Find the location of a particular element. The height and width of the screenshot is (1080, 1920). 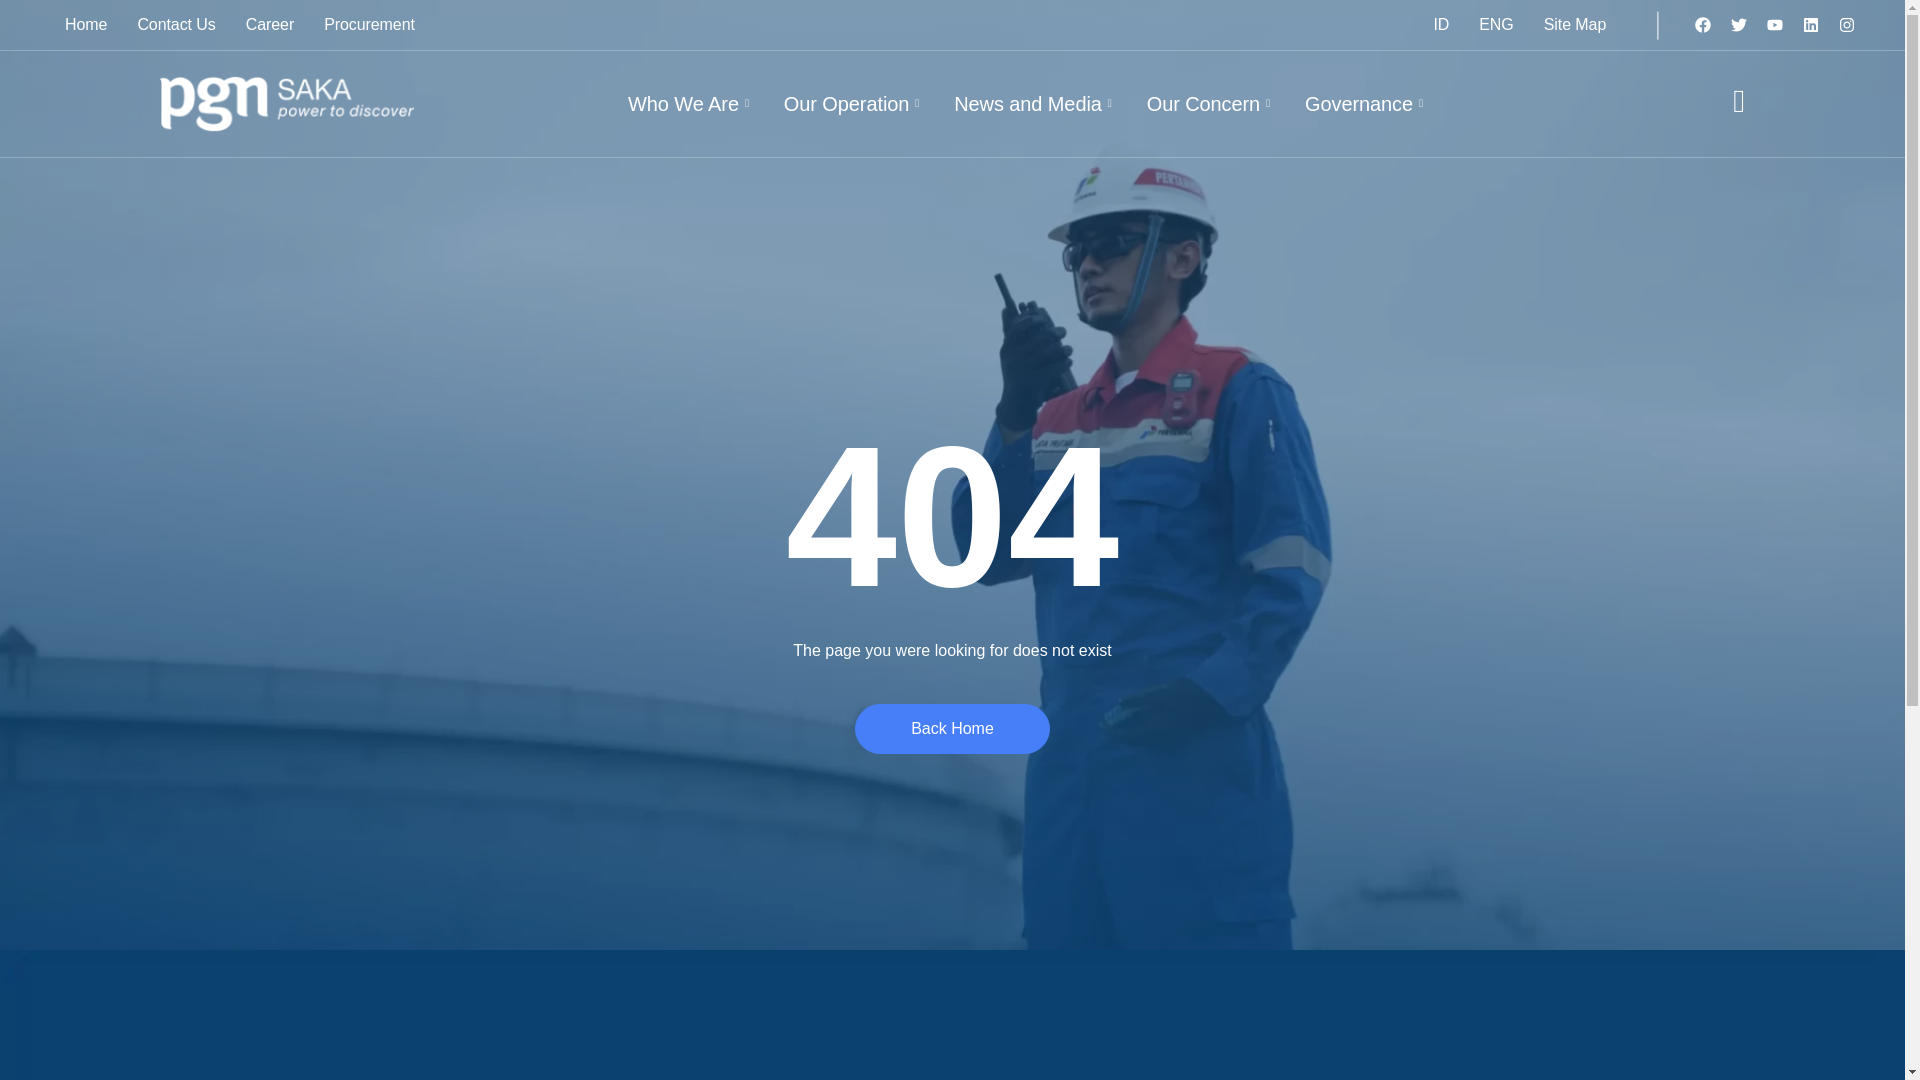

Procurement is located at coordinates (370, 24).